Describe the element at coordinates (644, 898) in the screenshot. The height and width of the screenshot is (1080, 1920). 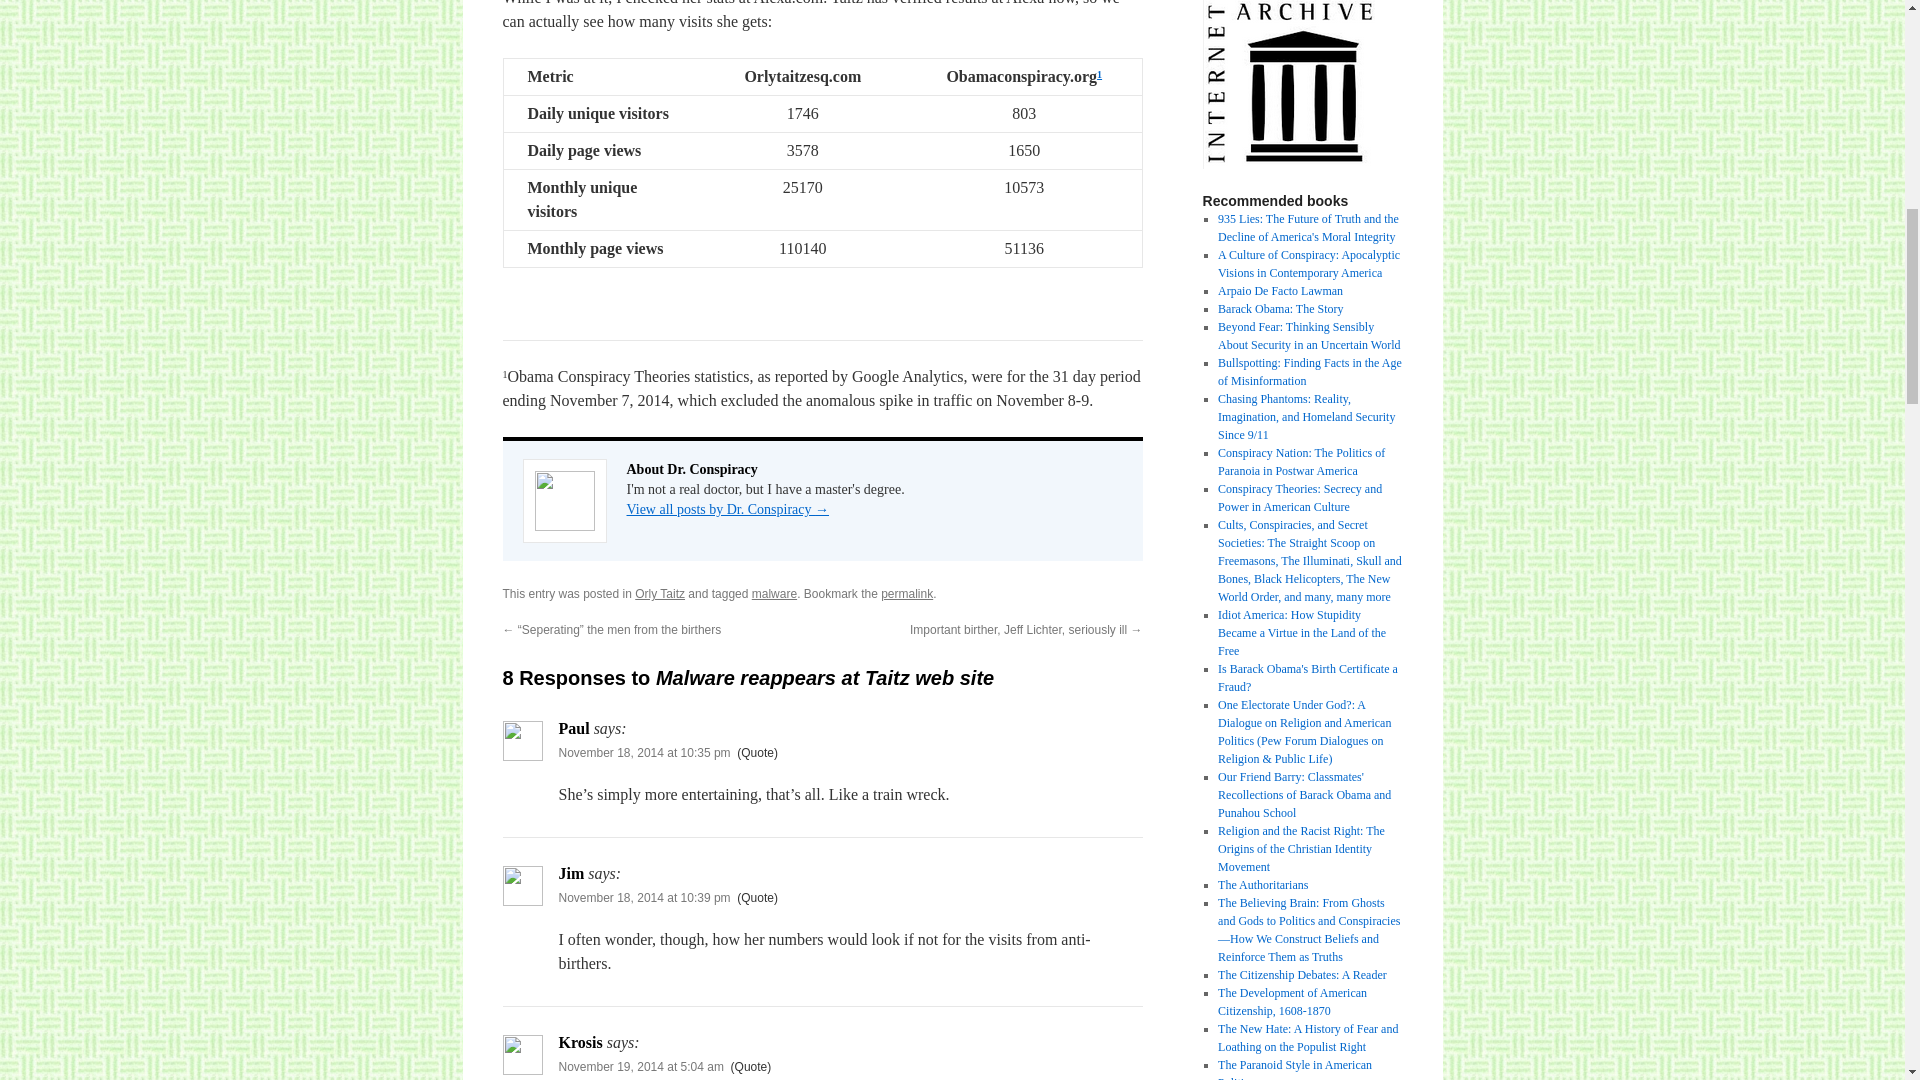
I see `November 18, 2014 at 10:39 pm` at that location.